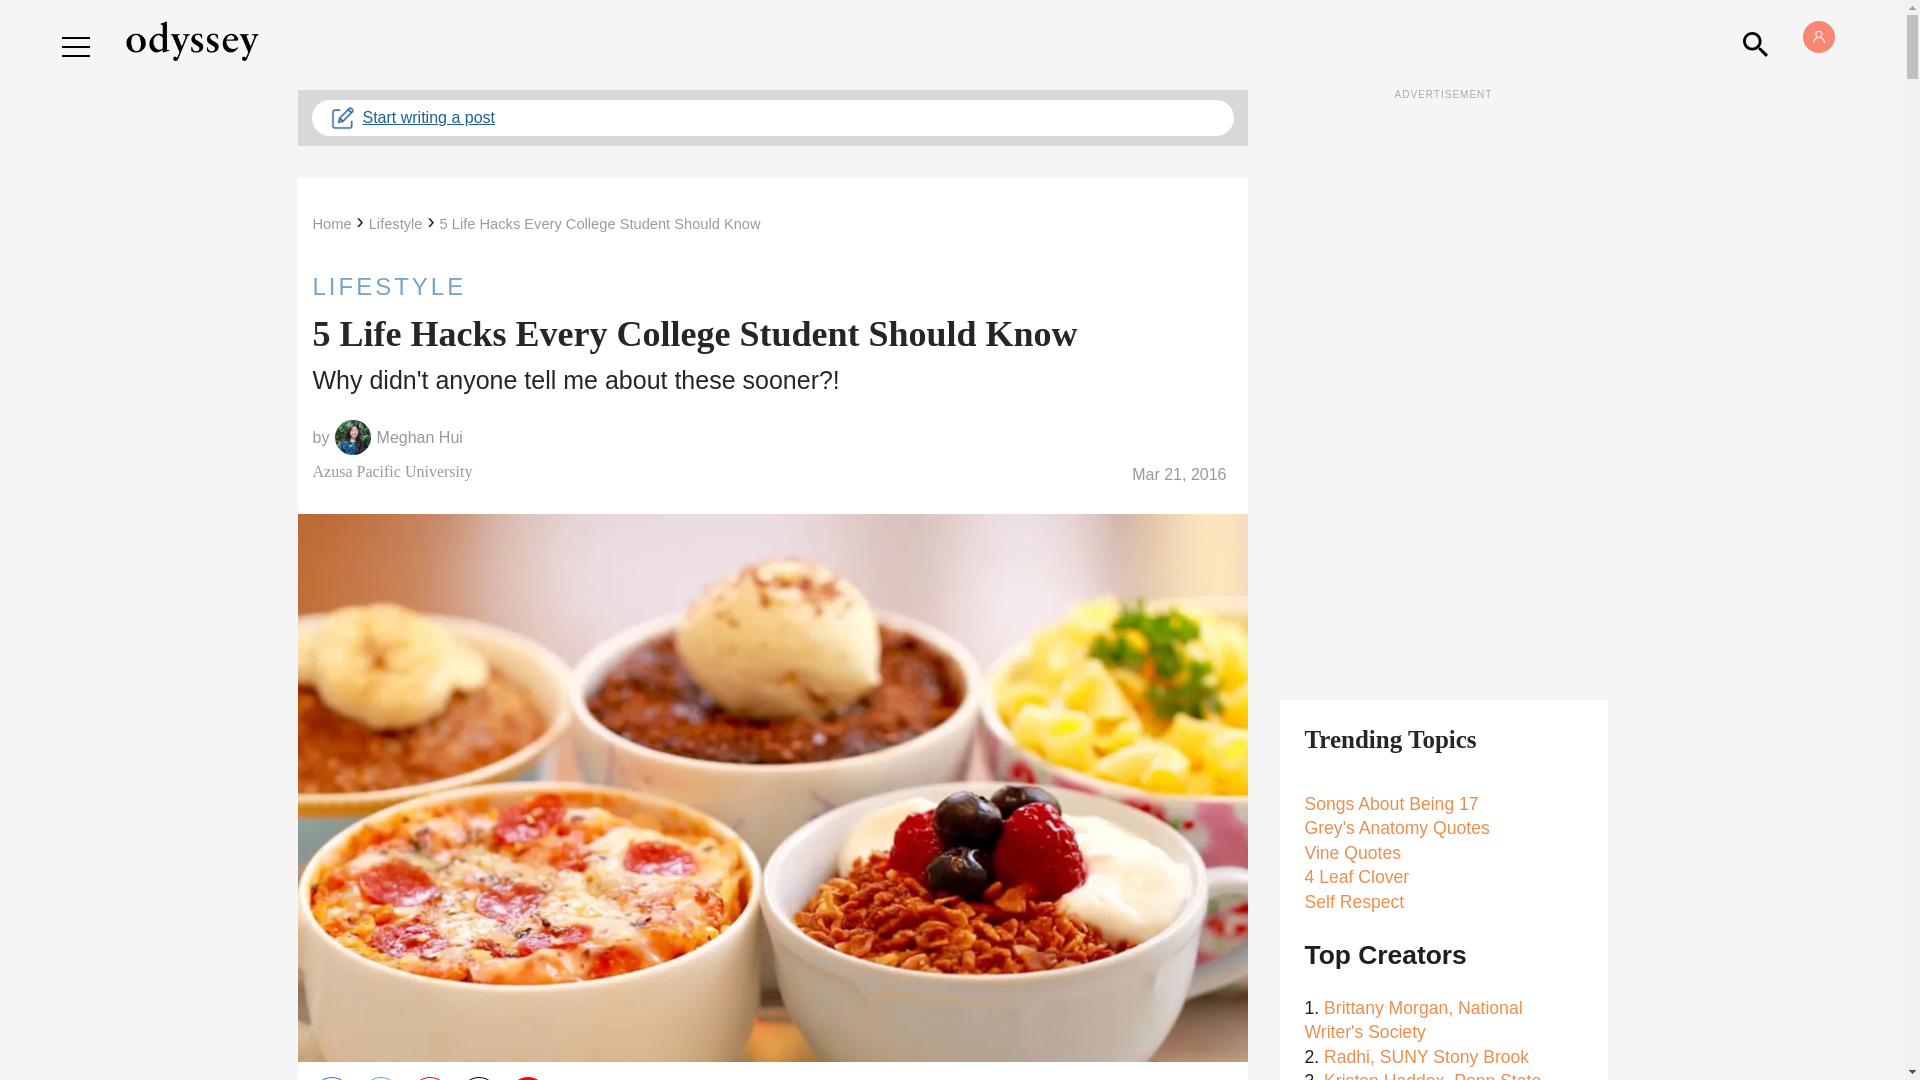 The width and height of the screenshot is (1920, 1080). I want to click on Meghan Hui, so click(419, 438).